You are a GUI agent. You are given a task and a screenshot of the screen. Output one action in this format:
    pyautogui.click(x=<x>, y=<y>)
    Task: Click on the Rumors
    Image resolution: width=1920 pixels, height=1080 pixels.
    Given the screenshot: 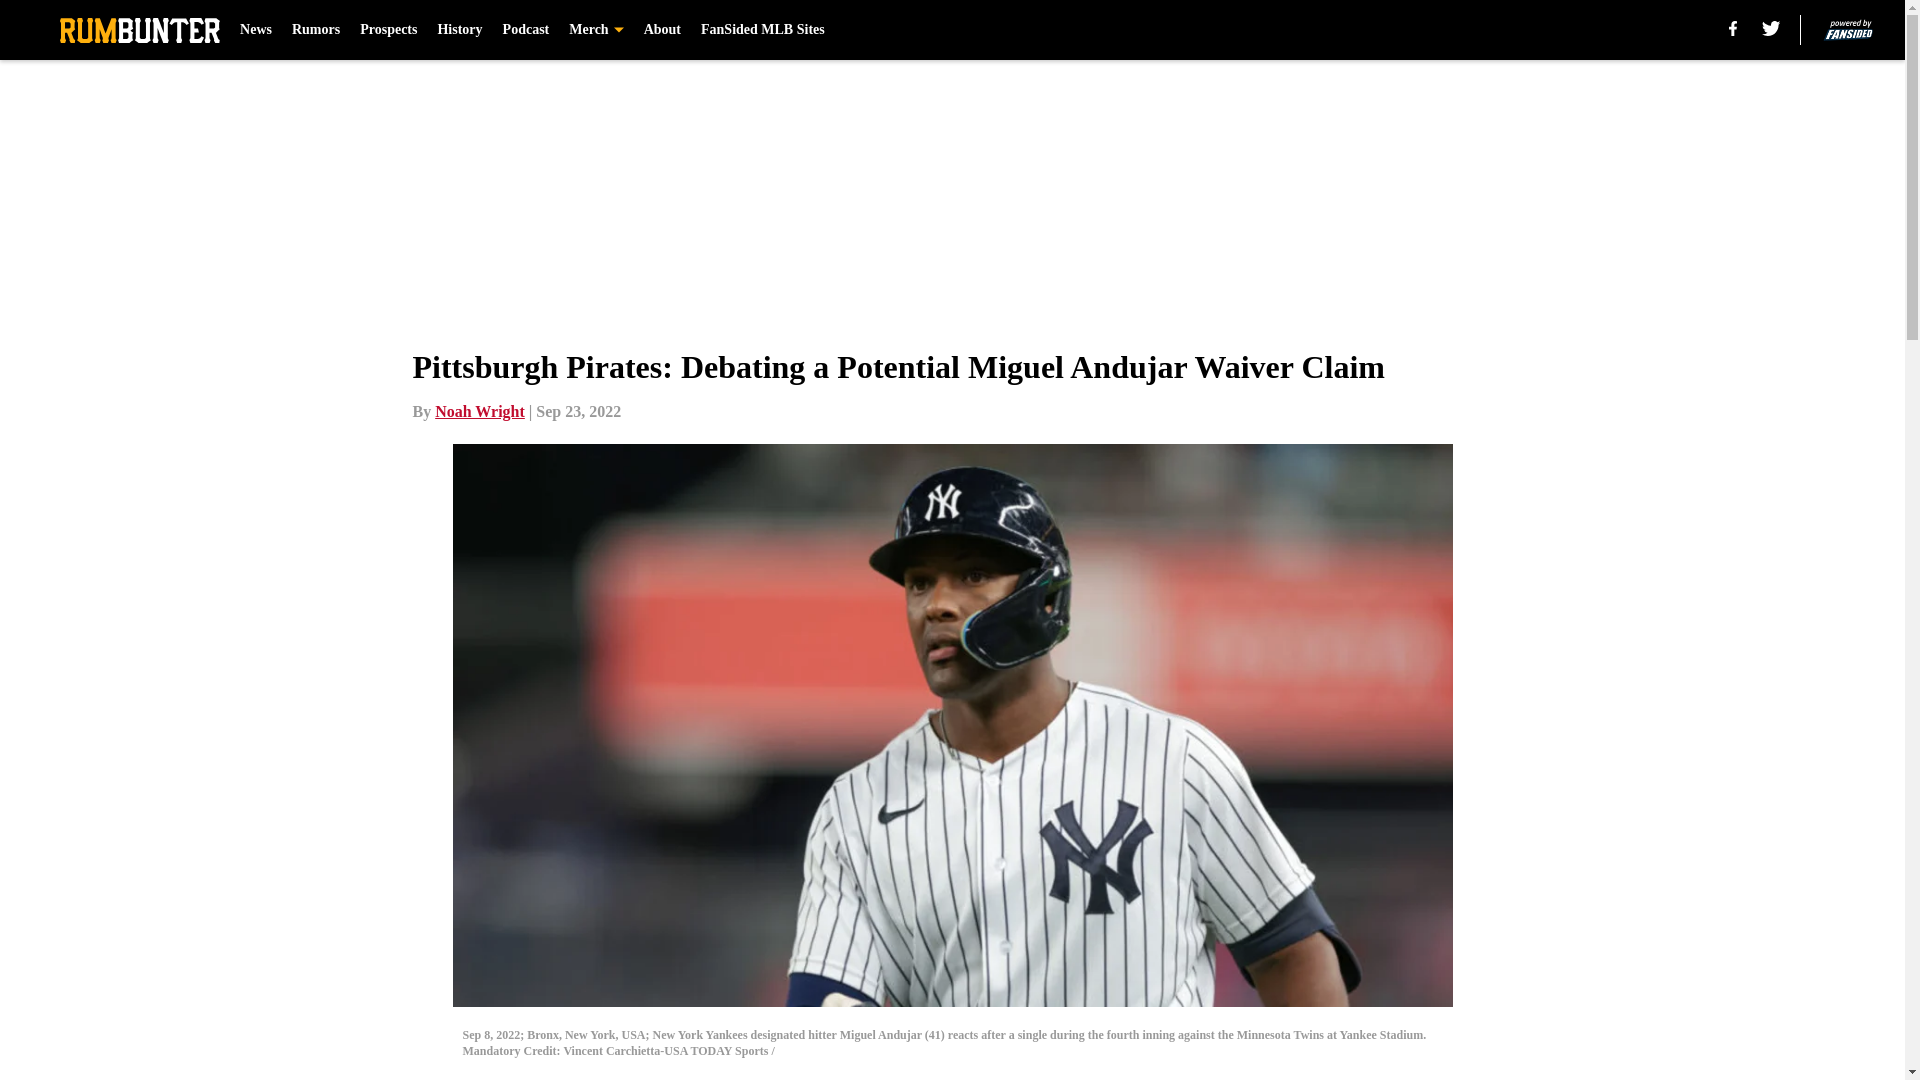 What is the action you would take?
    pyautogui.click(x=315, y=30)
    